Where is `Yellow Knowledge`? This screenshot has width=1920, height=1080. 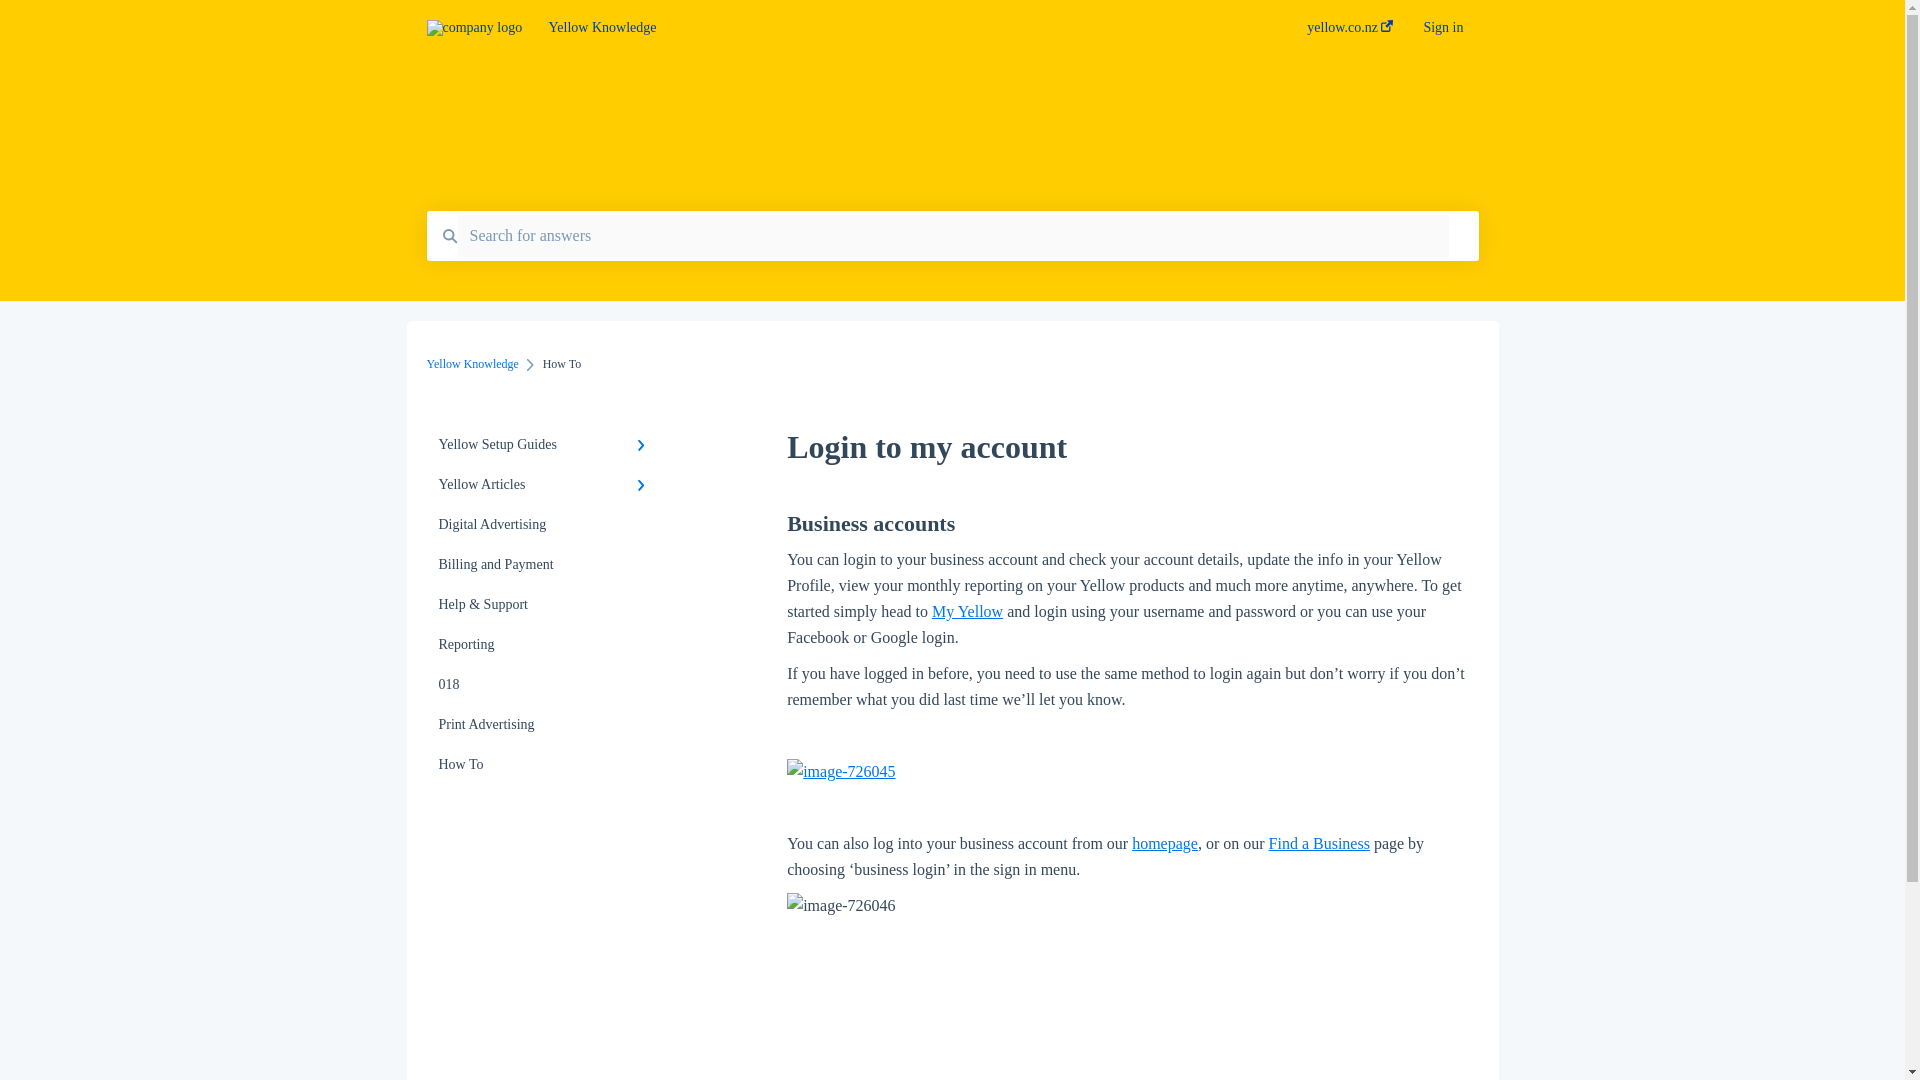 Yellow Knowledge is located at coordinates (898, 28).